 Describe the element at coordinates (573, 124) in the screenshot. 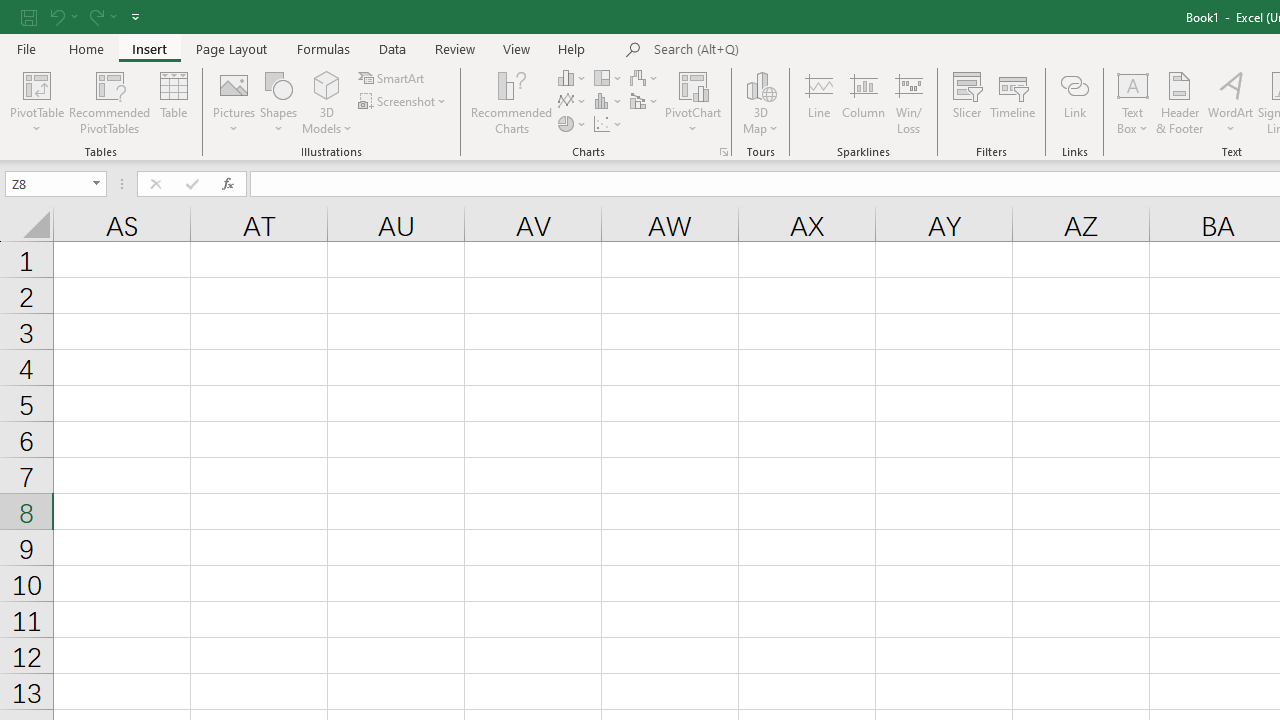

I see `Insert Pie or Doughnut Chart` at that location.